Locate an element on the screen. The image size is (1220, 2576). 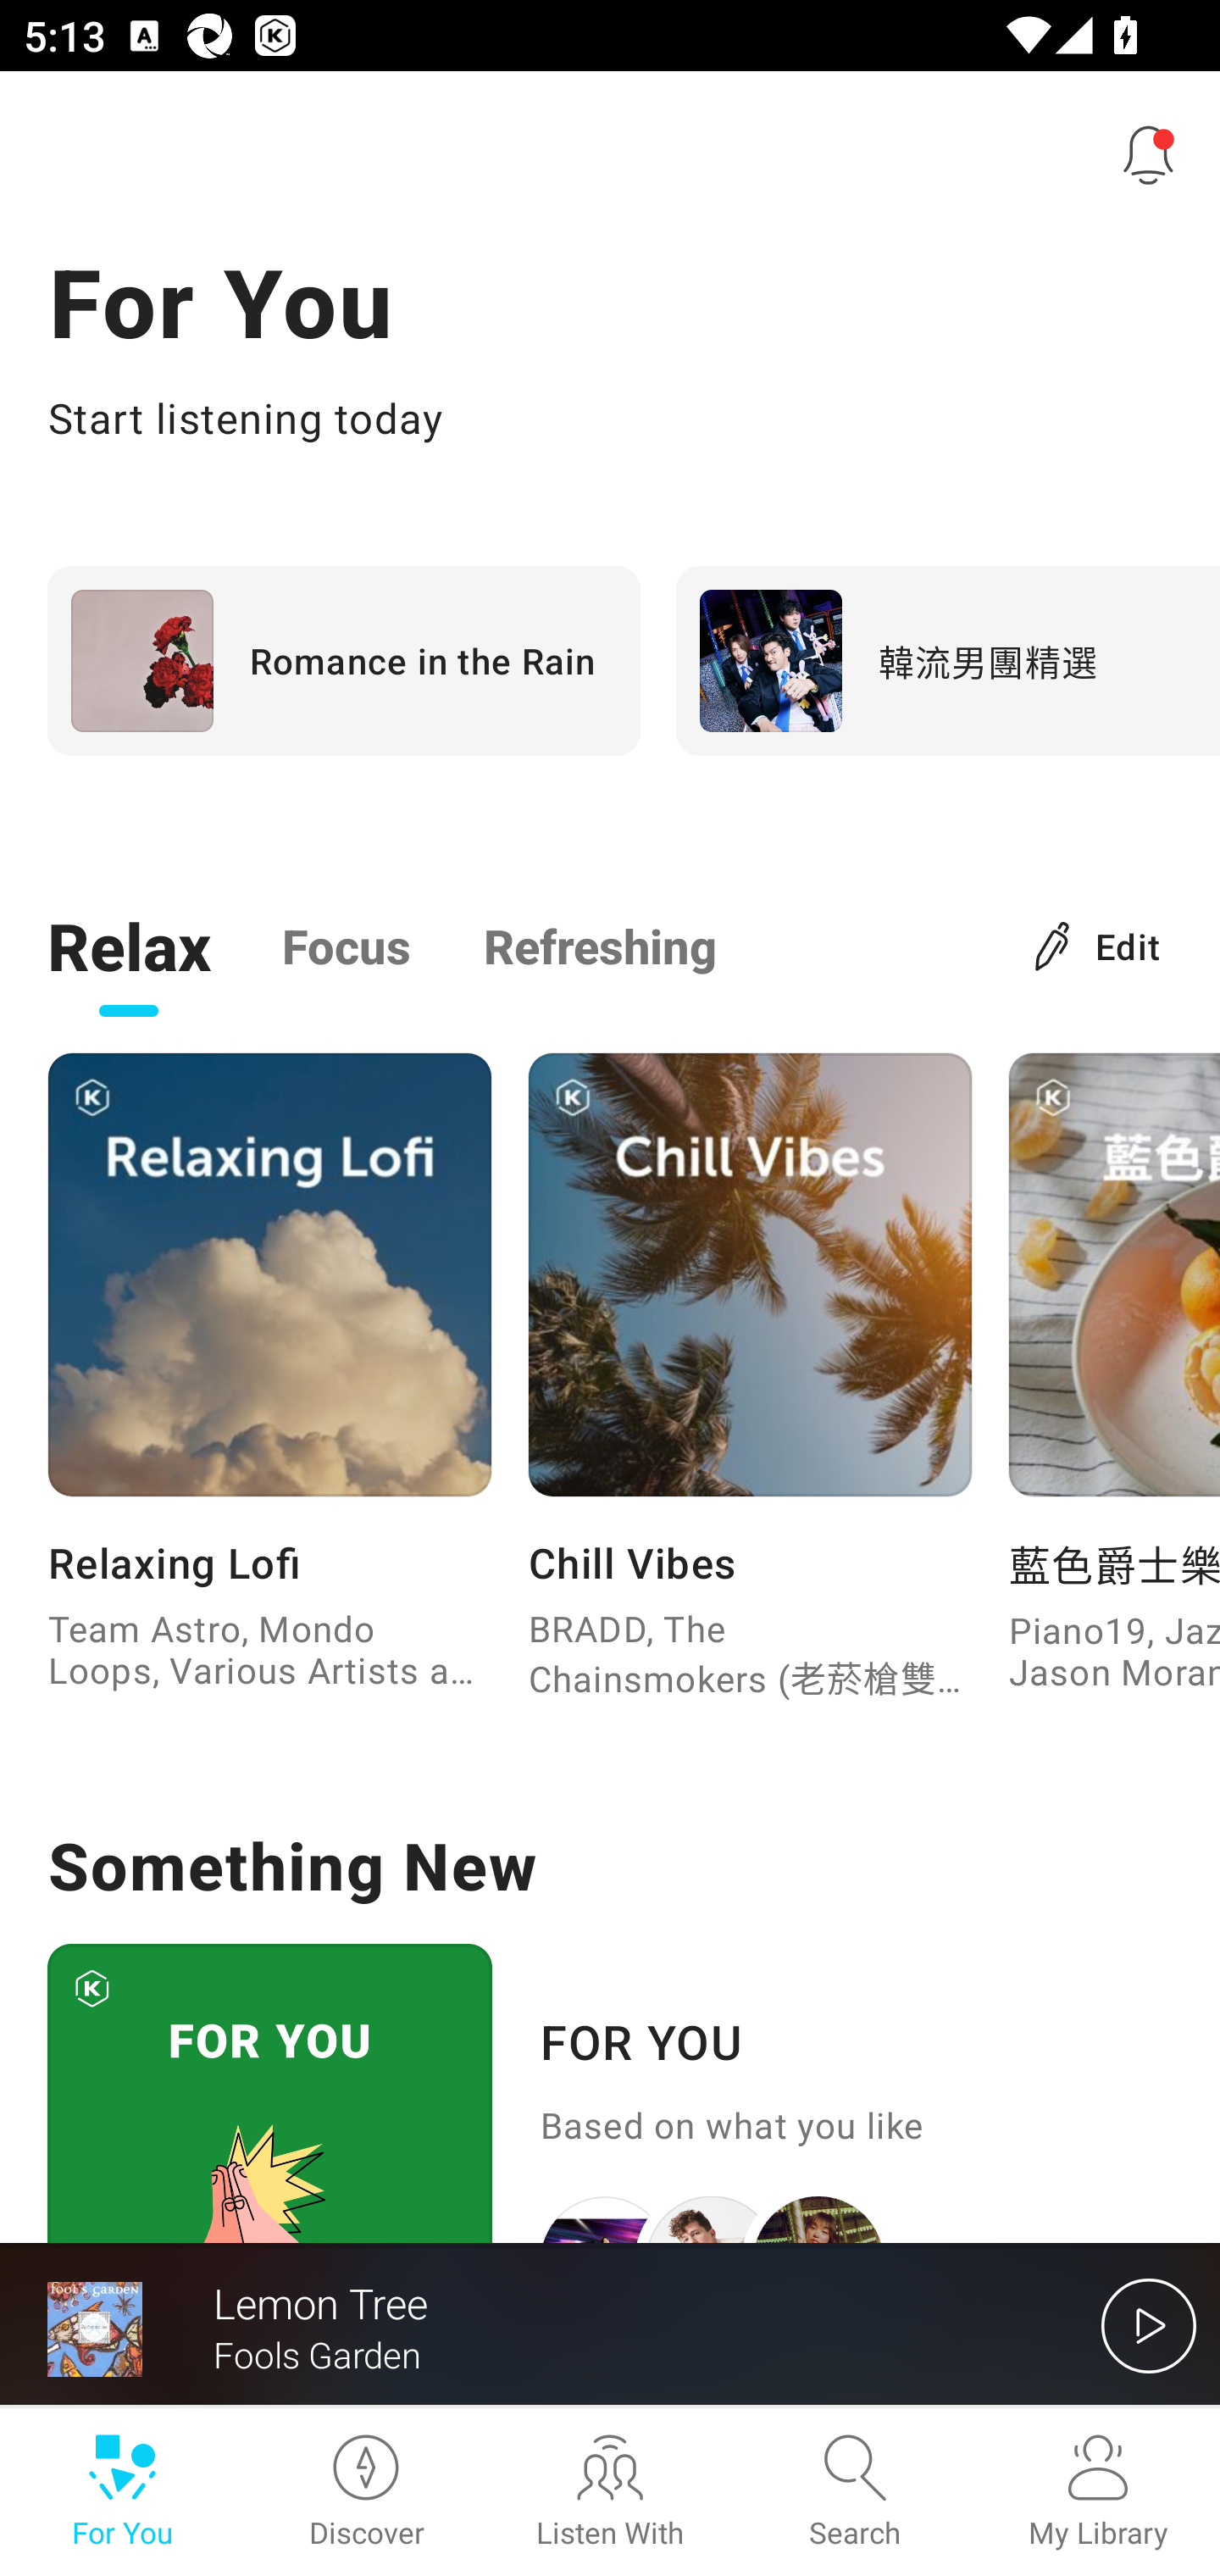
Notification is located at coordinates (1149, 154).